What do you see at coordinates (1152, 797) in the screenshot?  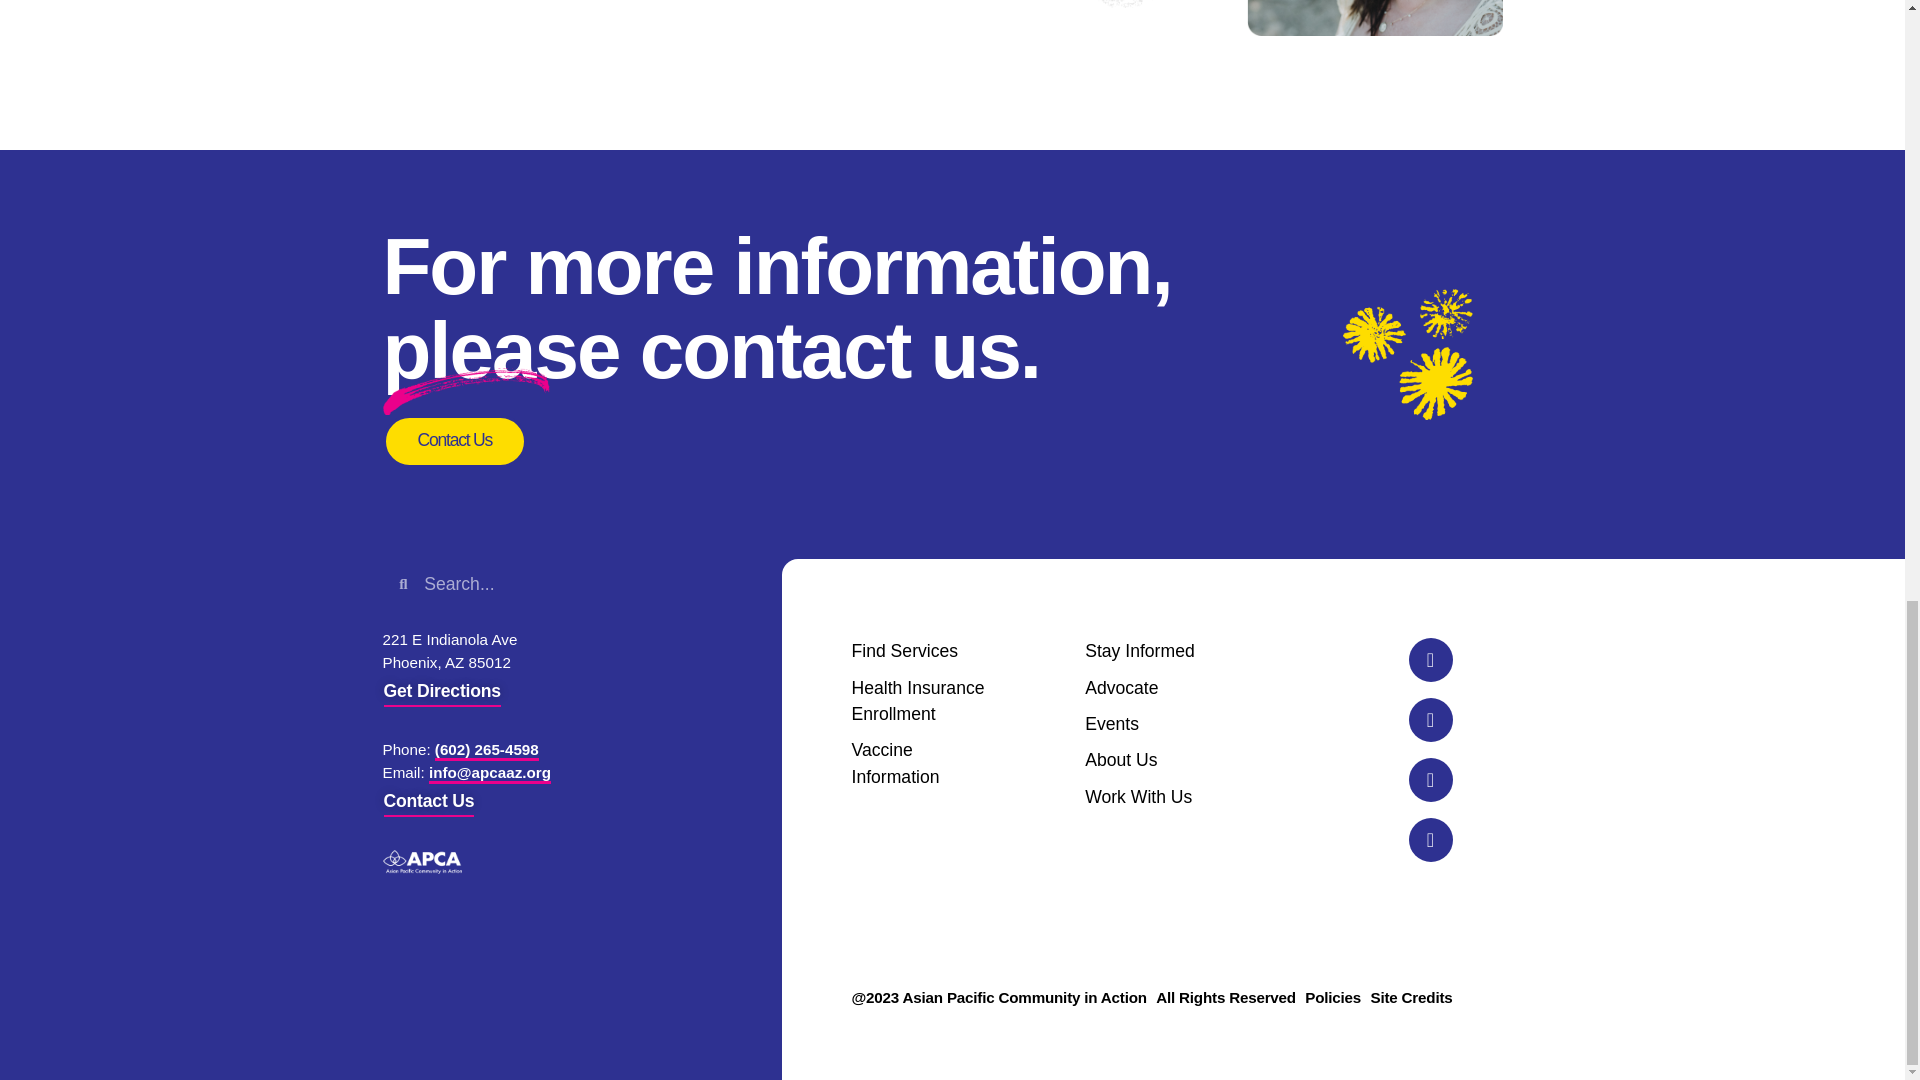 I see `Work With Us` at bounding box center [1152, 797].